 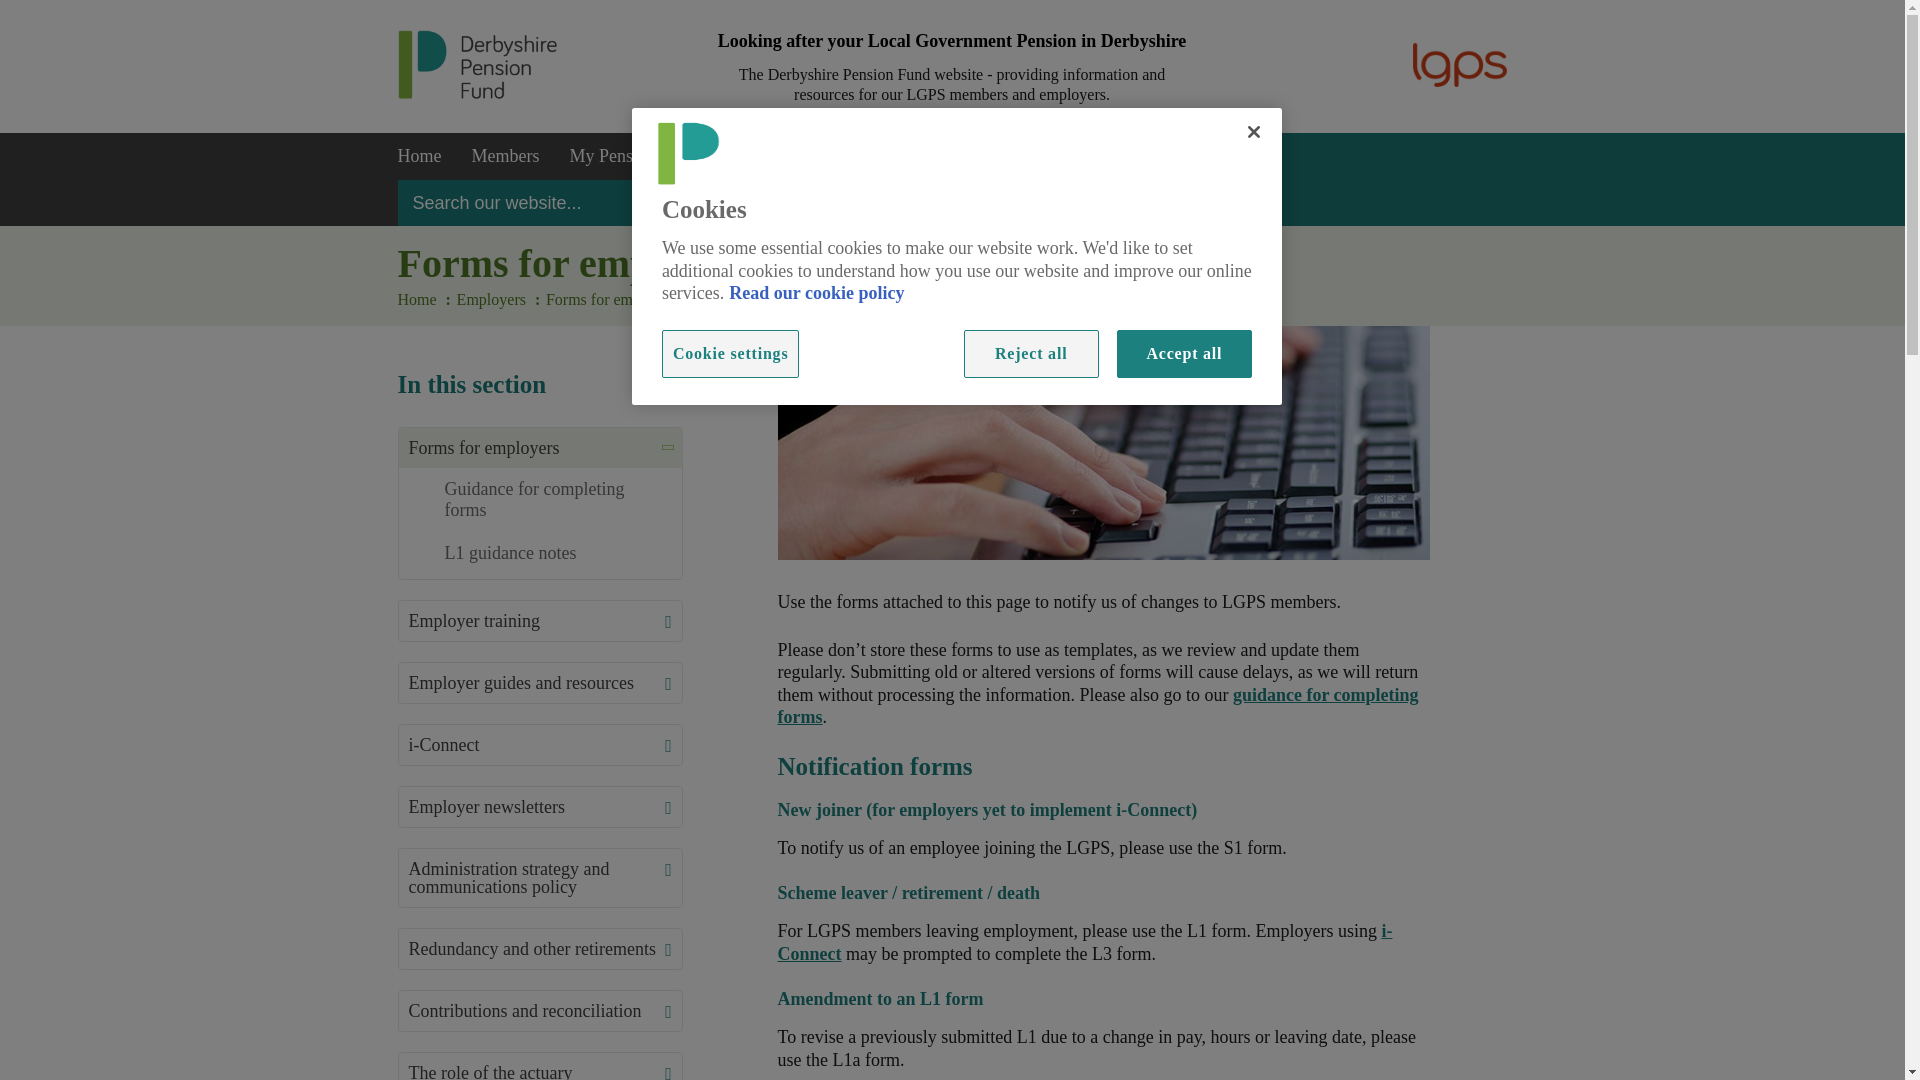 I want to click on Publications, so click(x=1034, y=156).